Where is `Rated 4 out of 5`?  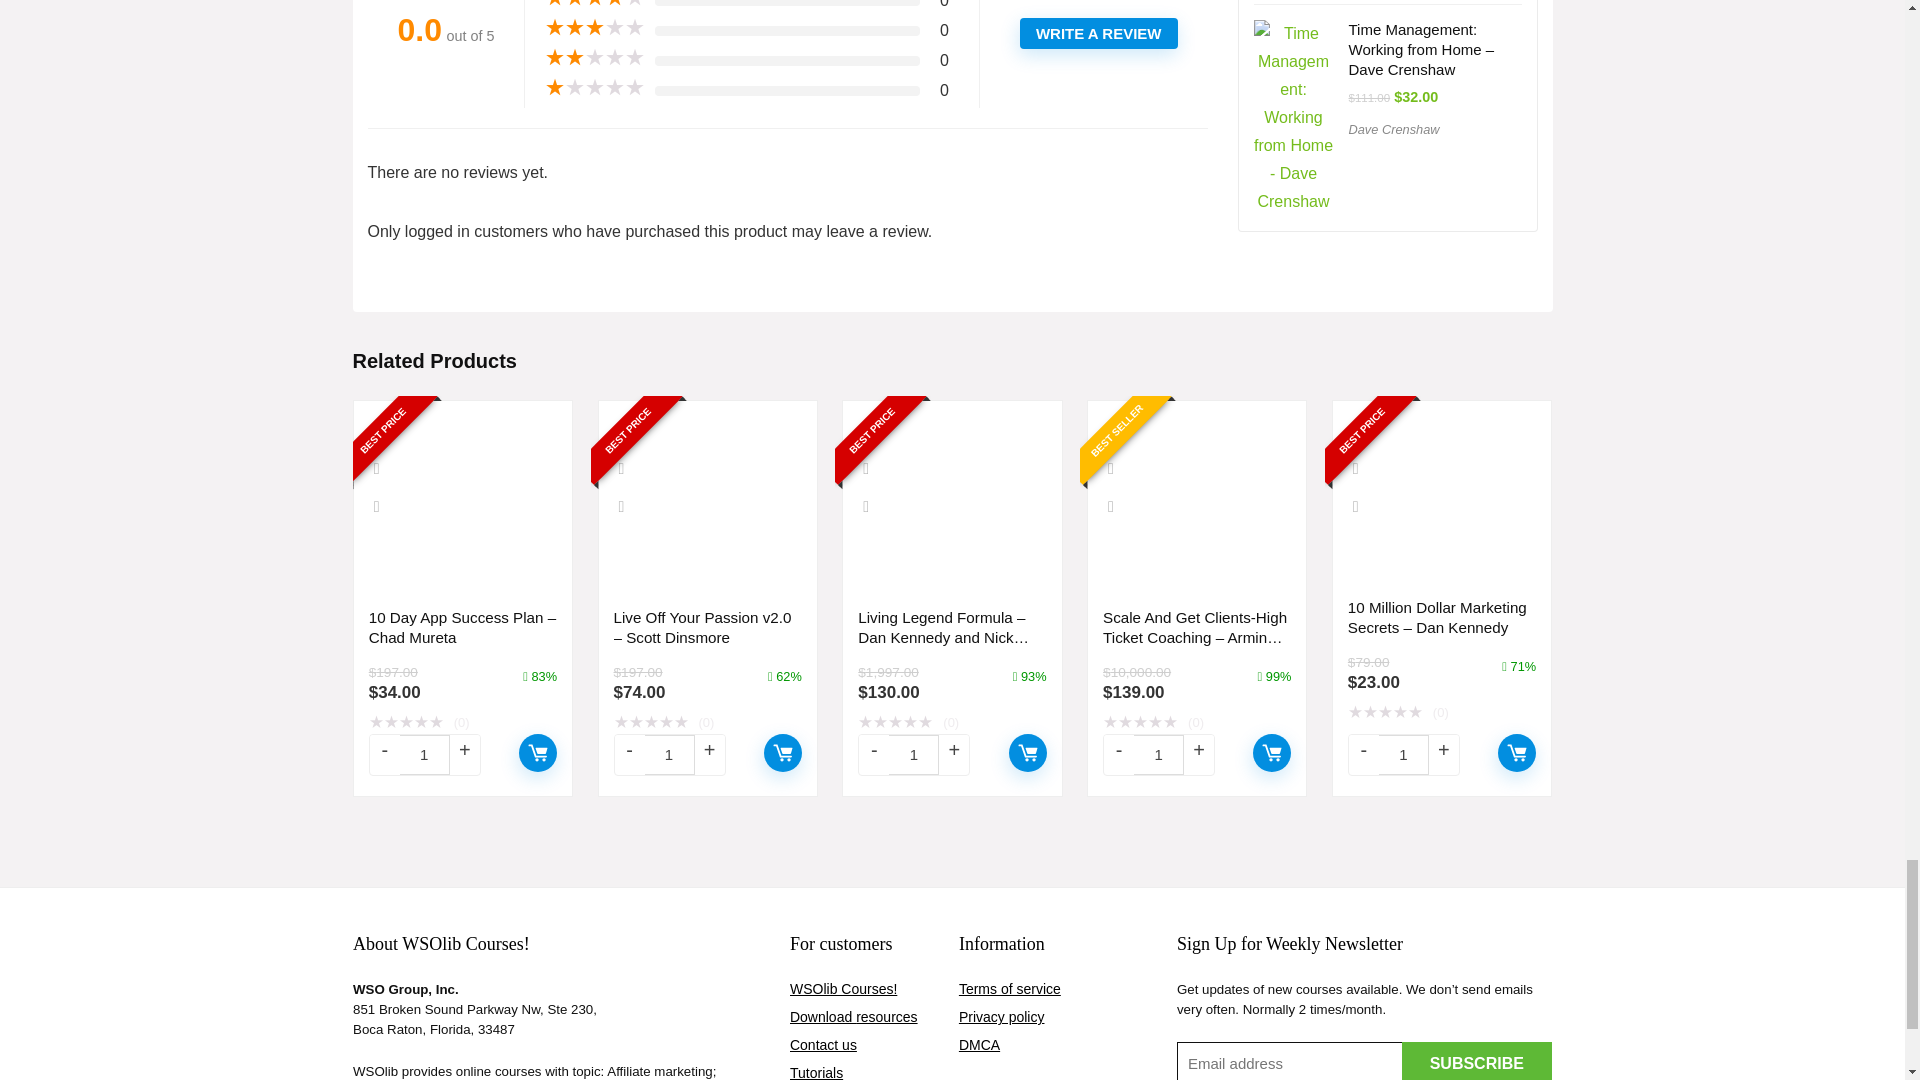
Rated 4 out of 5 is located at coordinates (595, 4).